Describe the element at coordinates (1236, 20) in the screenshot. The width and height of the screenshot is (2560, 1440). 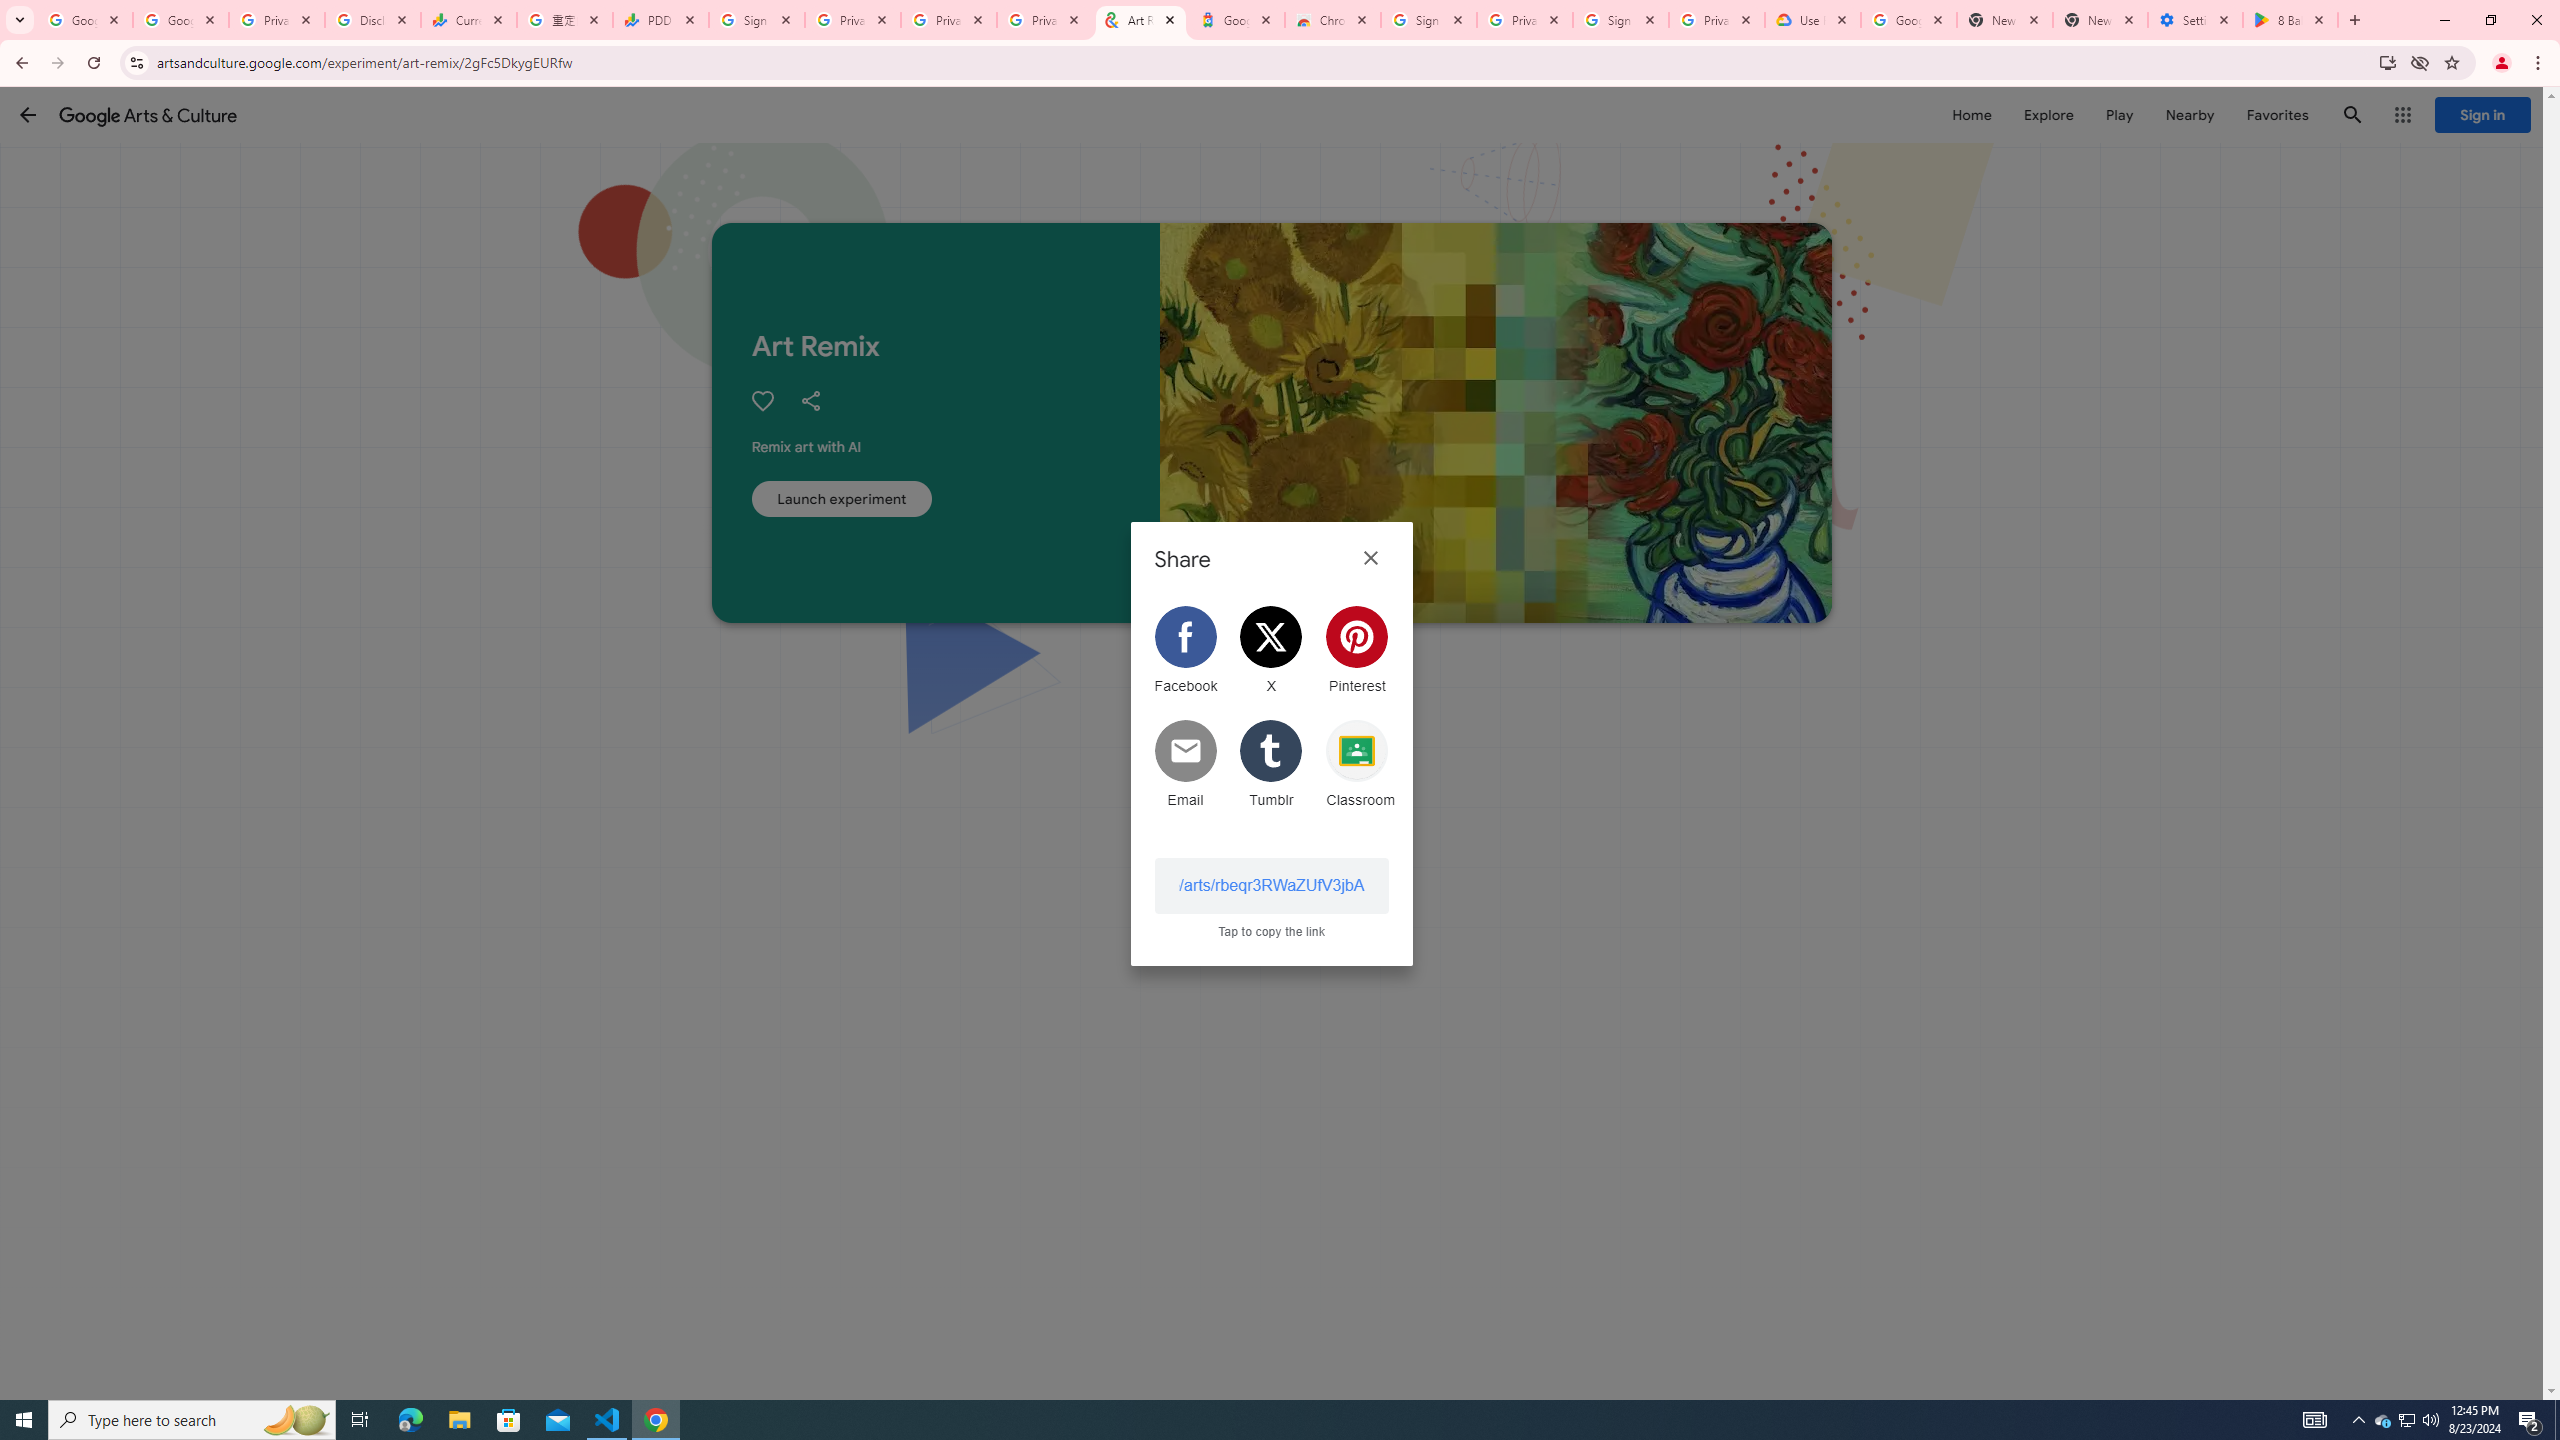
I see `Google` at that location.